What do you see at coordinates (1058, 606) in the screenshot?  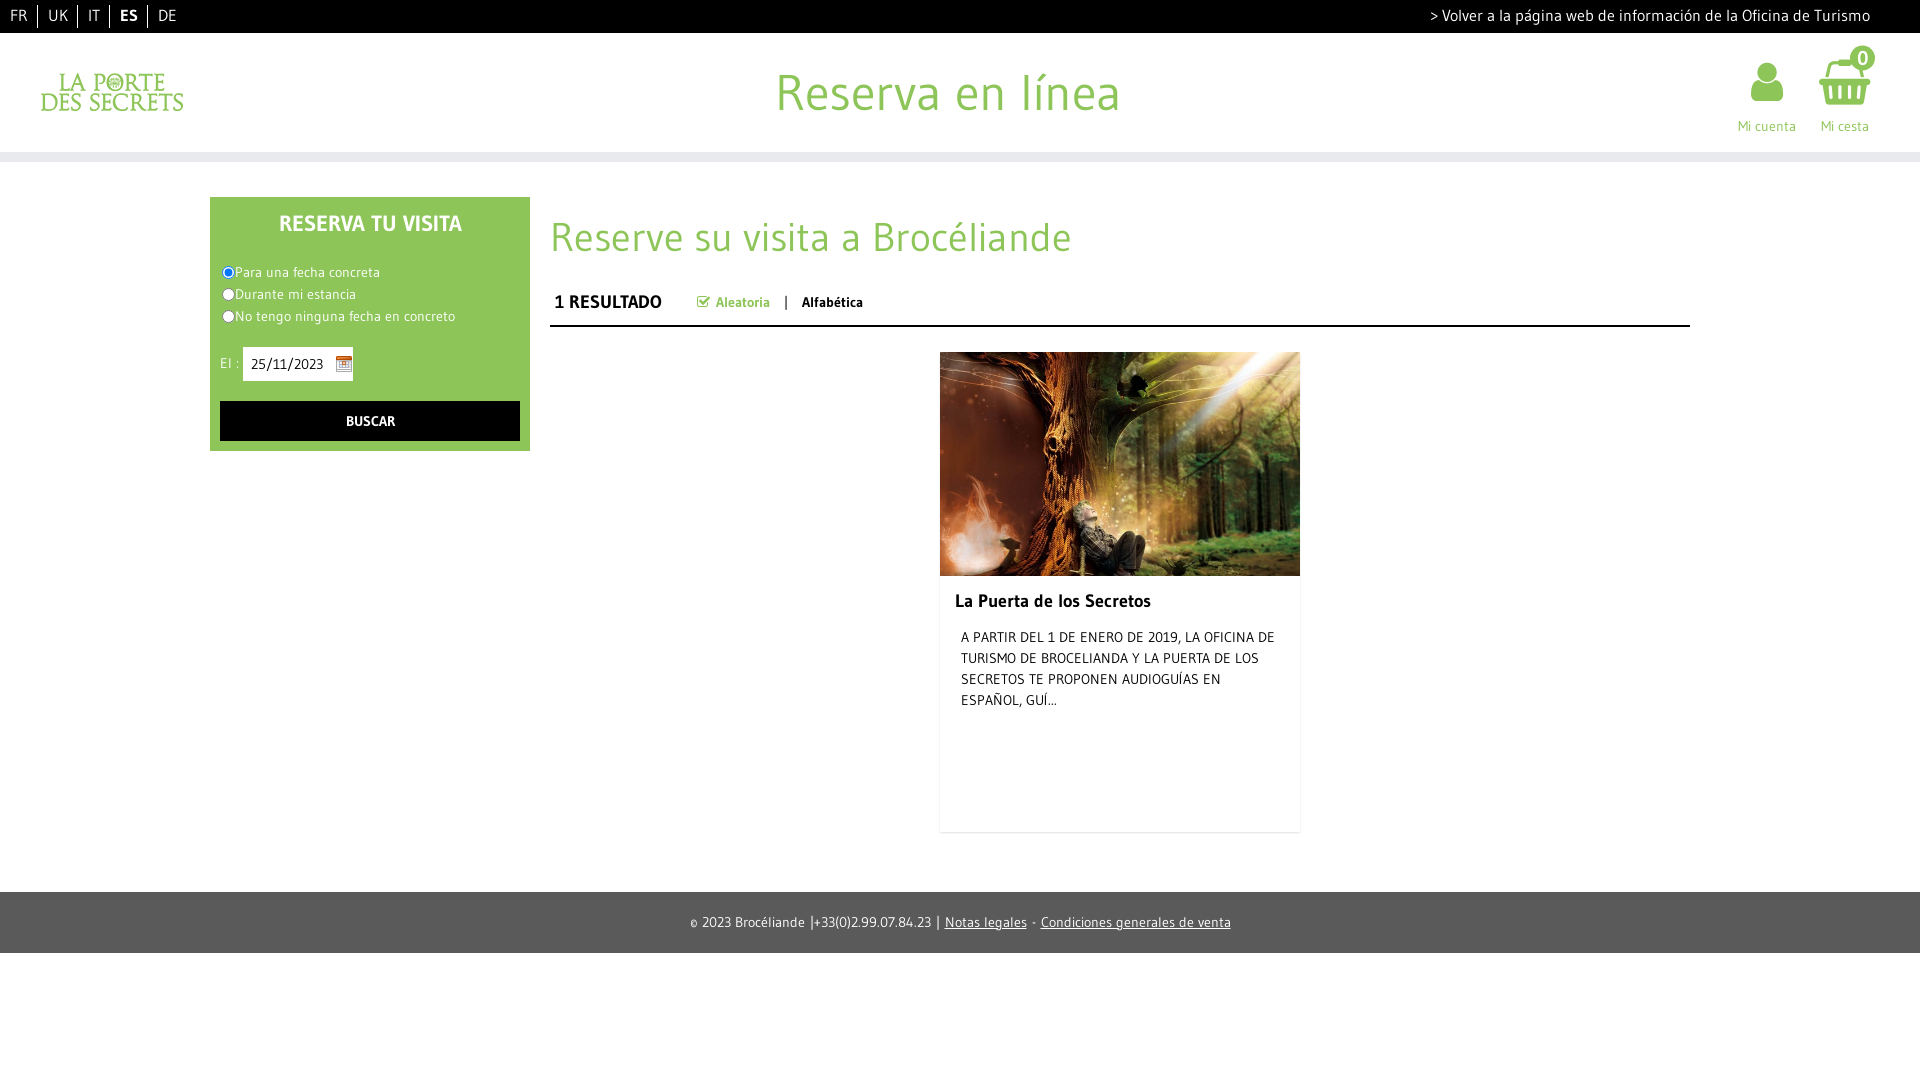 I see `La Puerta de los Secretos` at bounding box center [1058, 606].